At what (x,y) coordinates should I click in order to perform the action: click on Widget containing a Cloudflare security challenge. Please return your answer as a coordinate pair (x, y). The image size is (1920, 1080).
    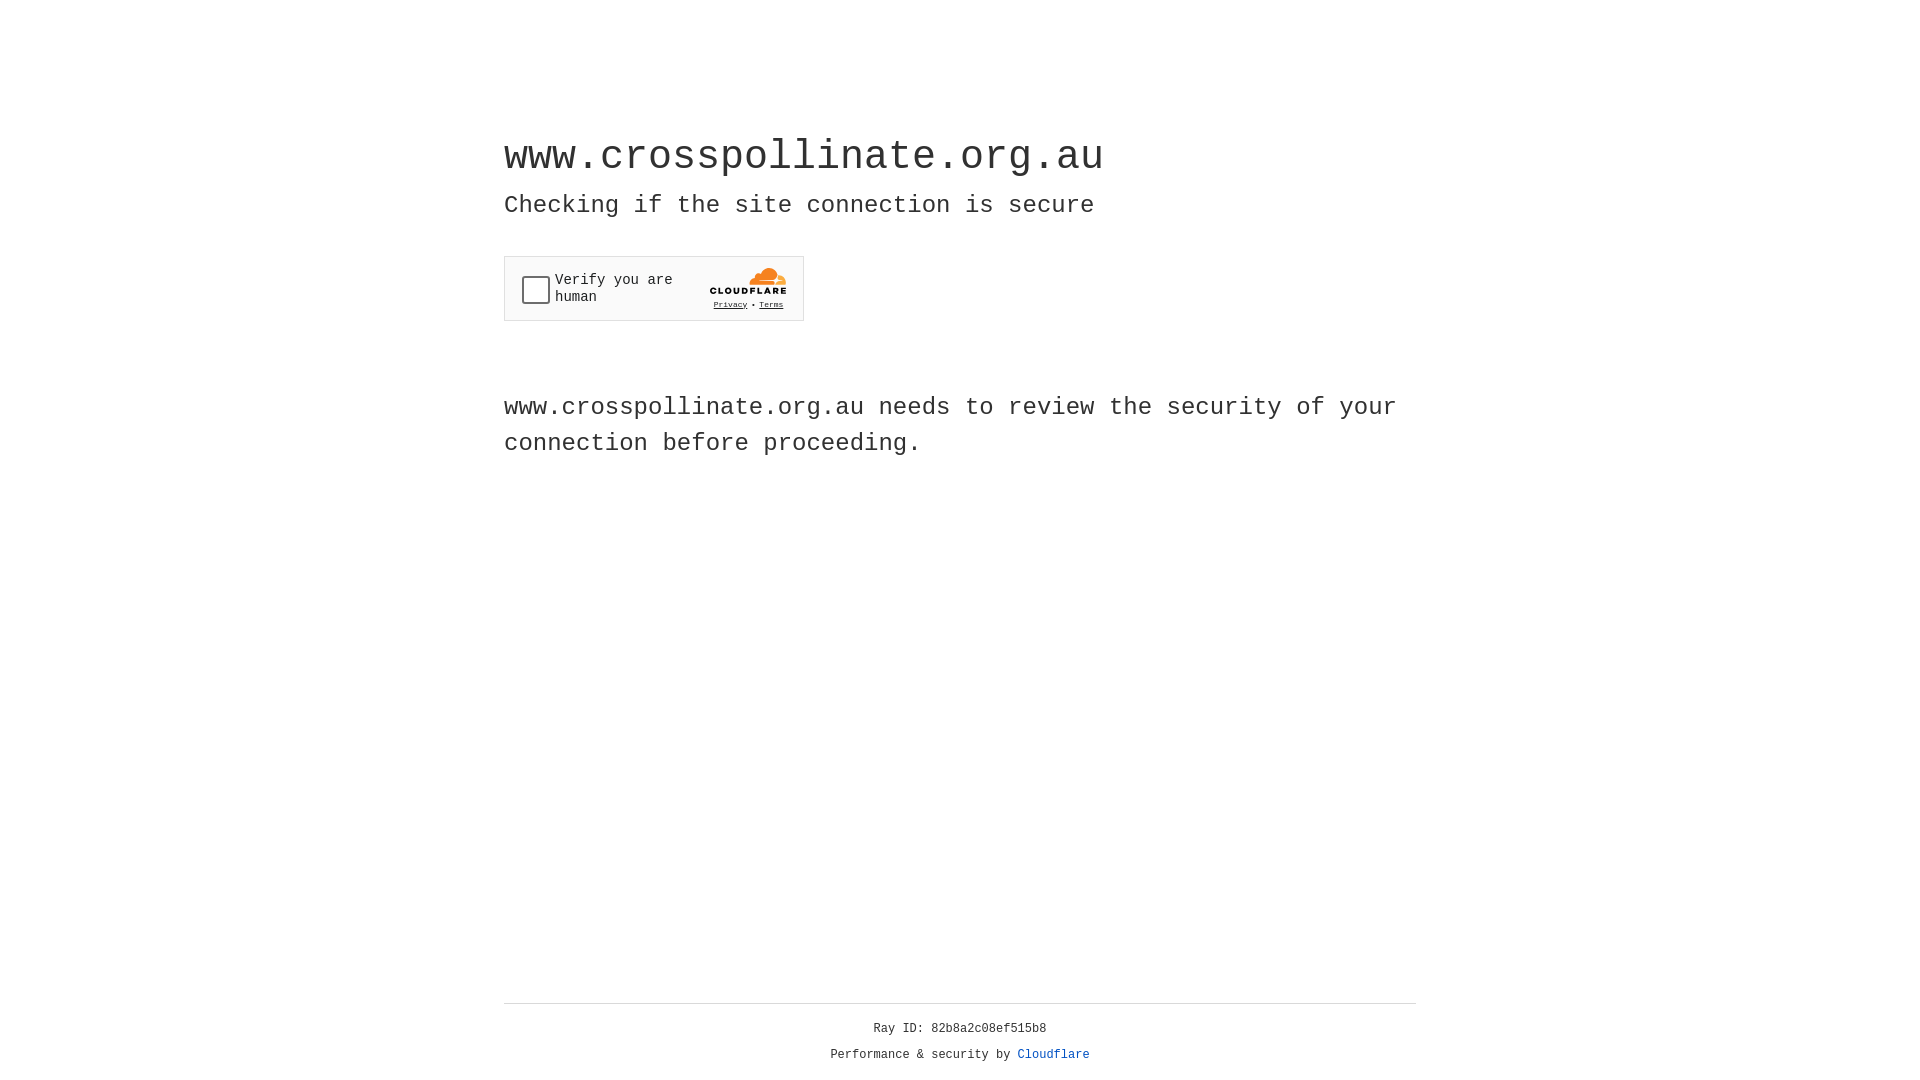
    Looking at the image, I should click on (654, 288).